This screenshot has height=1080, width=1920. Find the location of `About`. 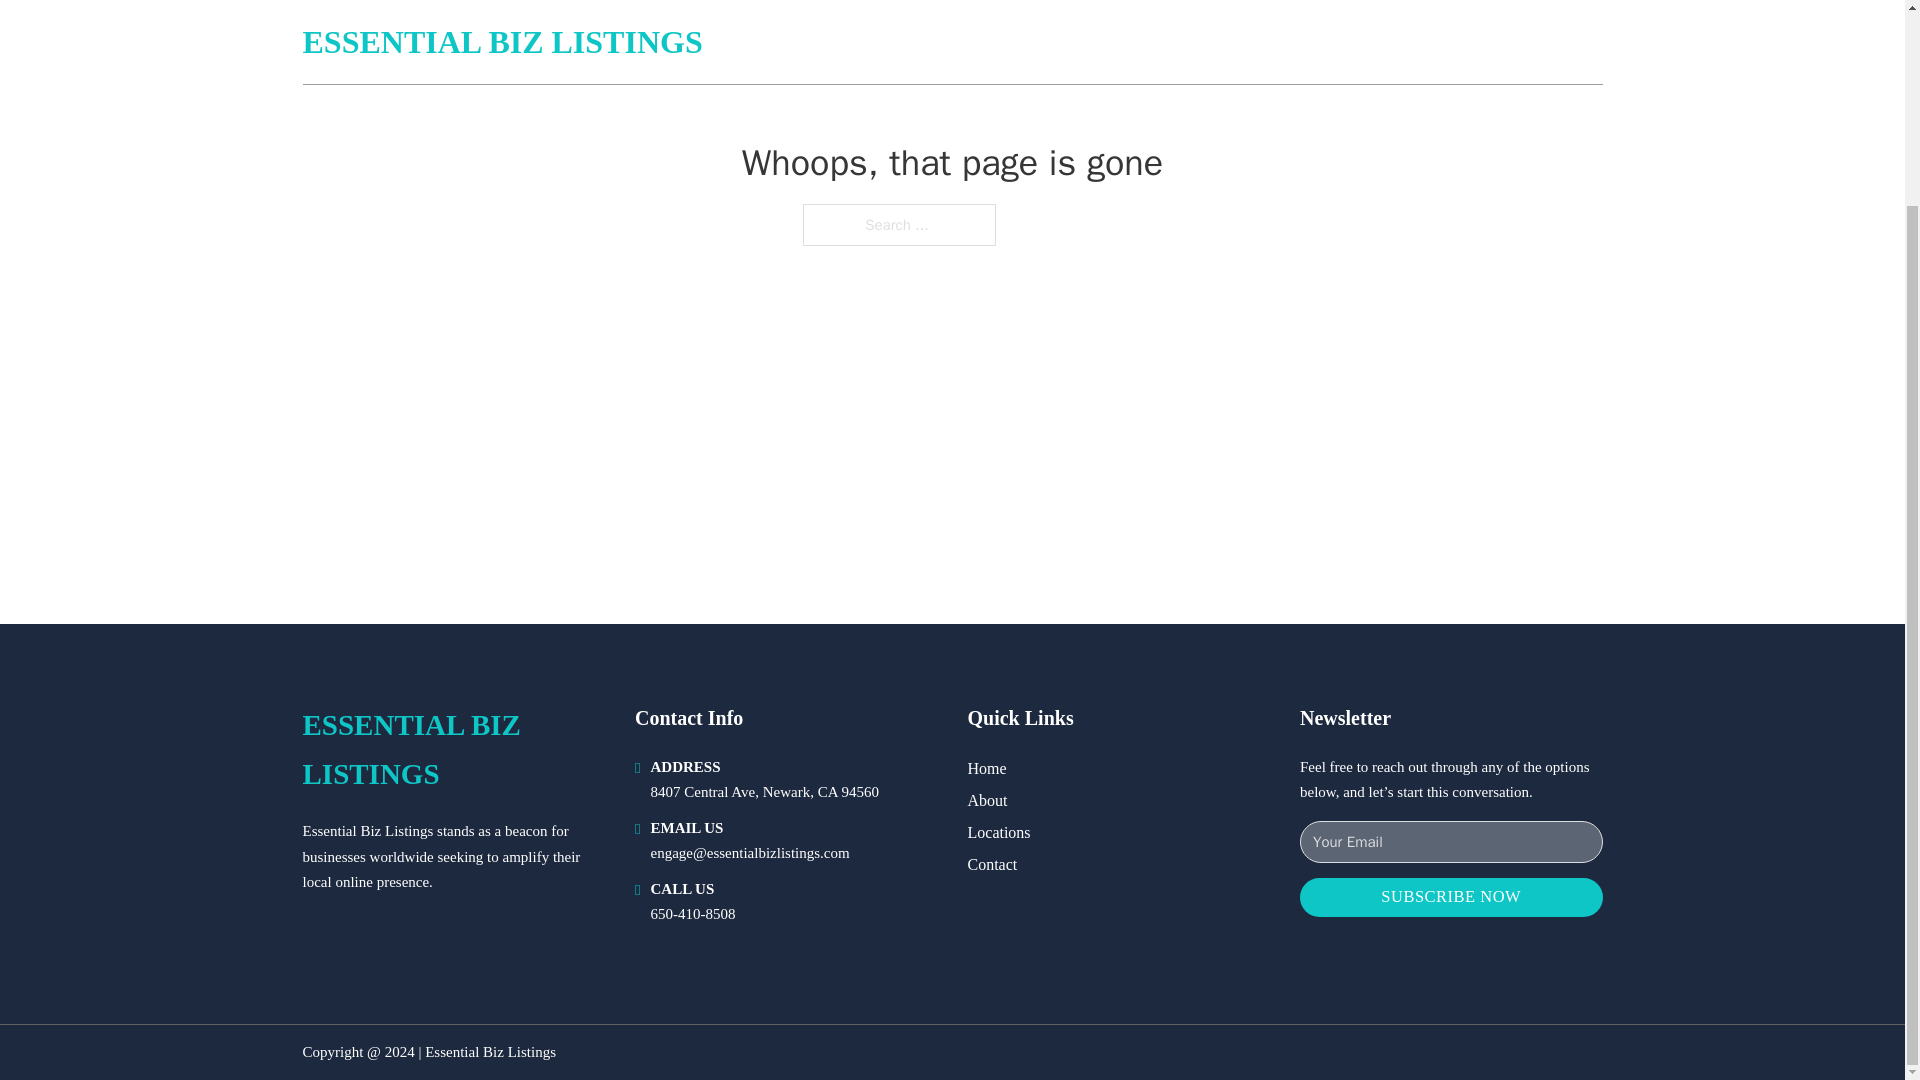

About is located at coordinates (988, 800).